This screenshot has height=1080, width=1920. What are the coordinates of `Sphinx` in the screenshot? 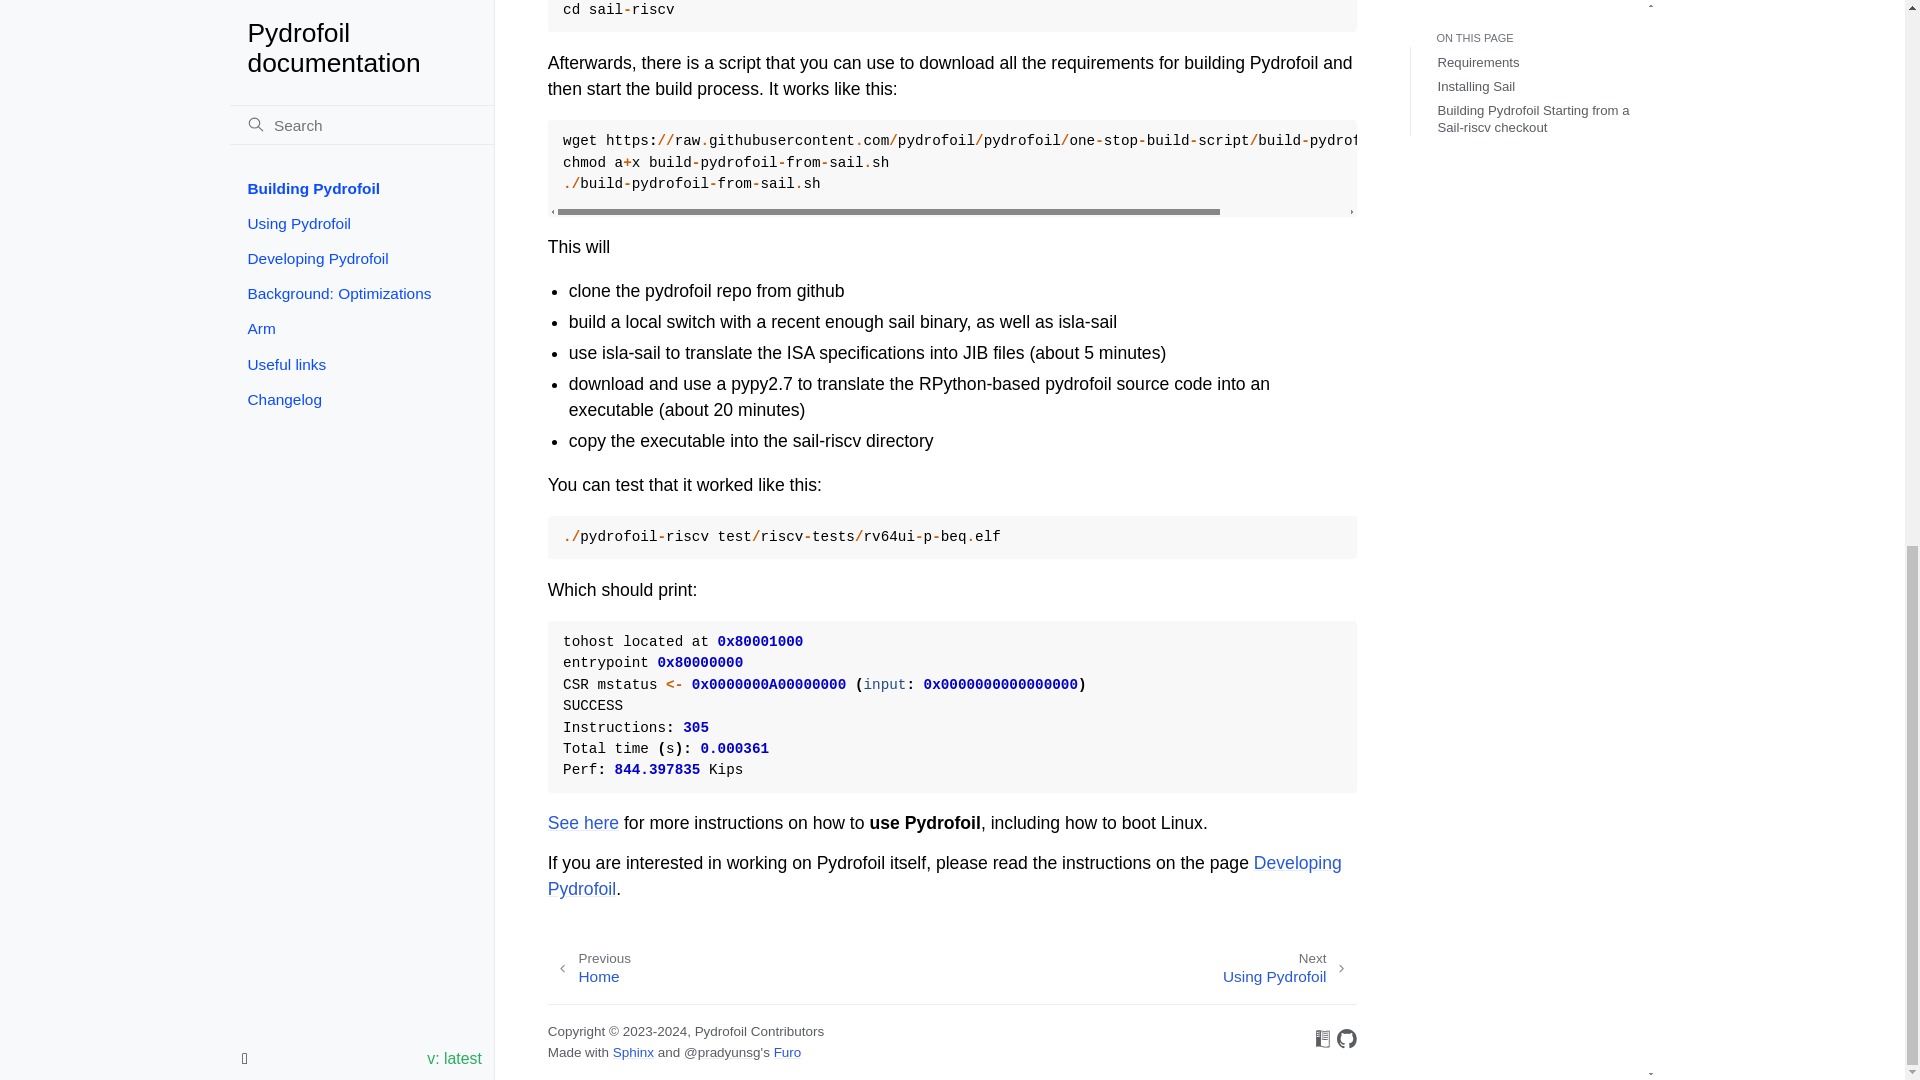 It's located at (589, 968).